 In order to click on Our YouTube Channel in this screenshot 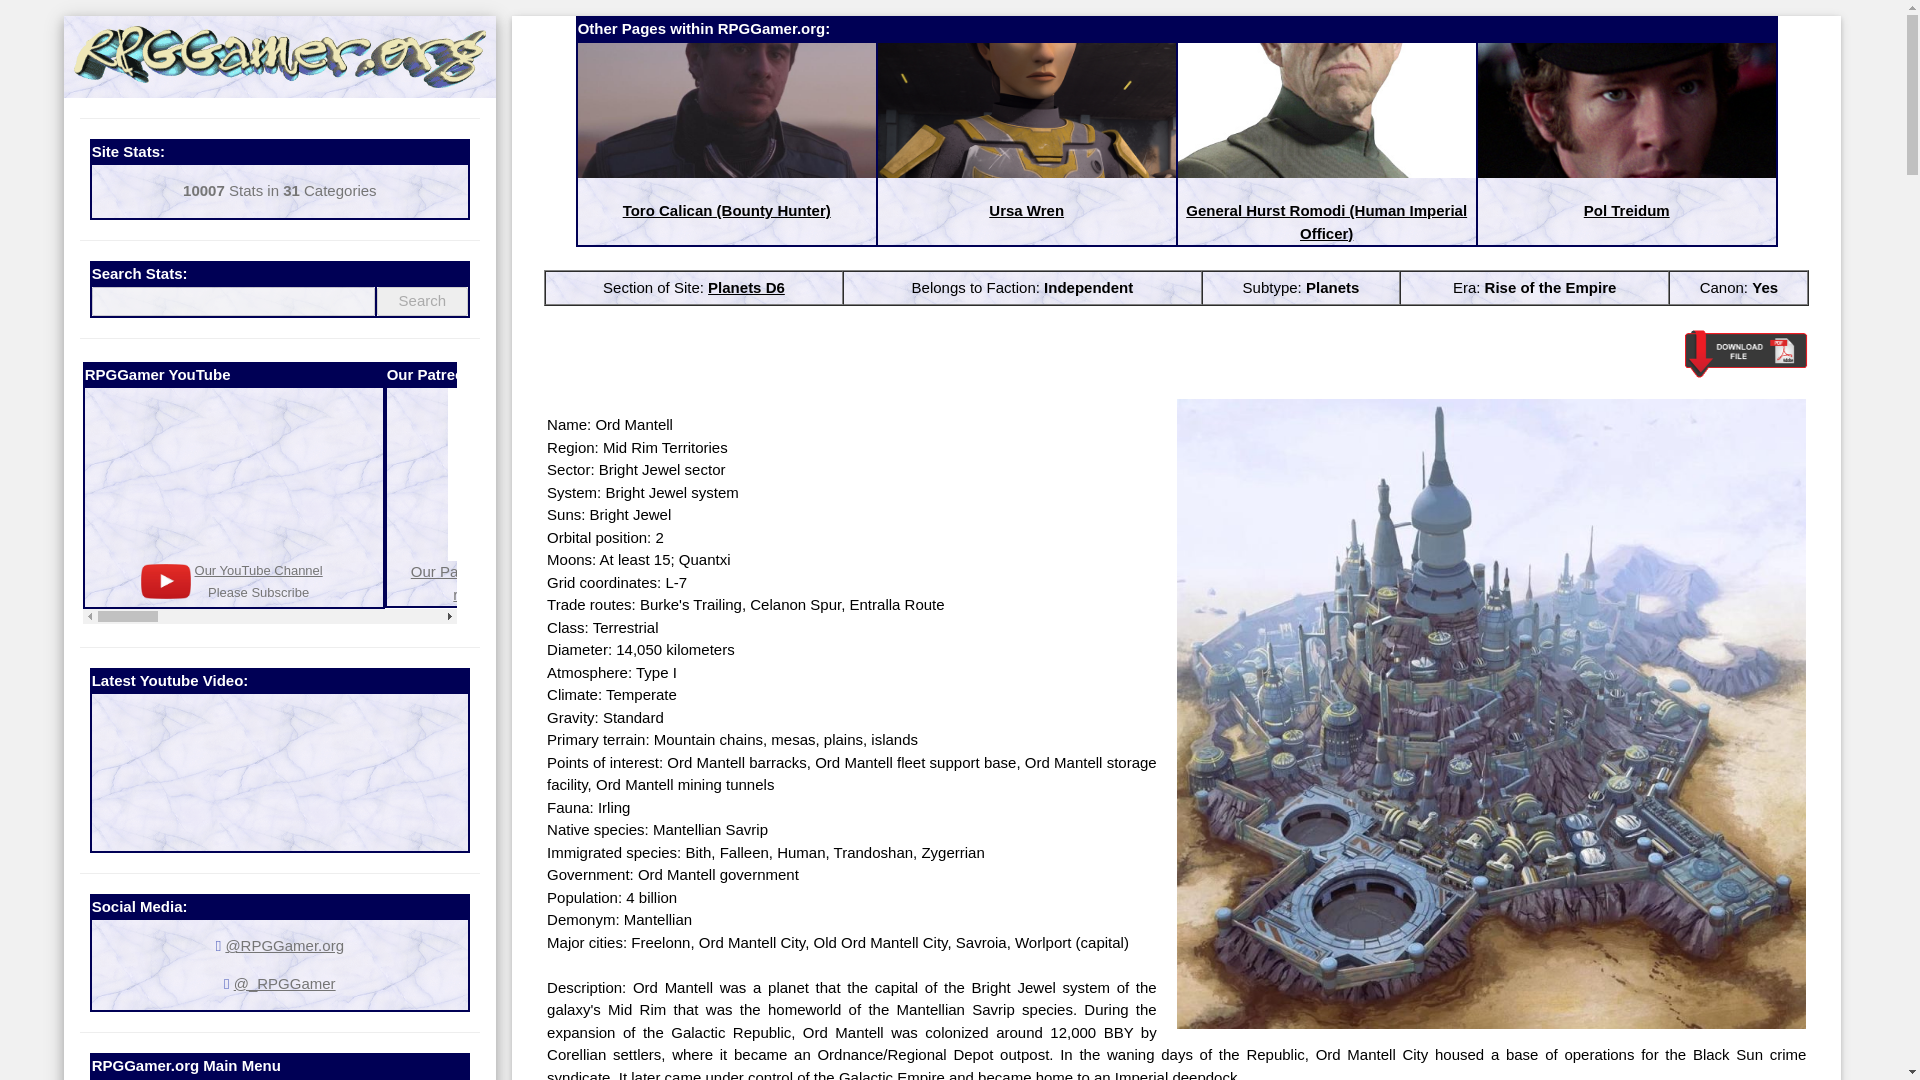, I will do `click(422, 302)`.